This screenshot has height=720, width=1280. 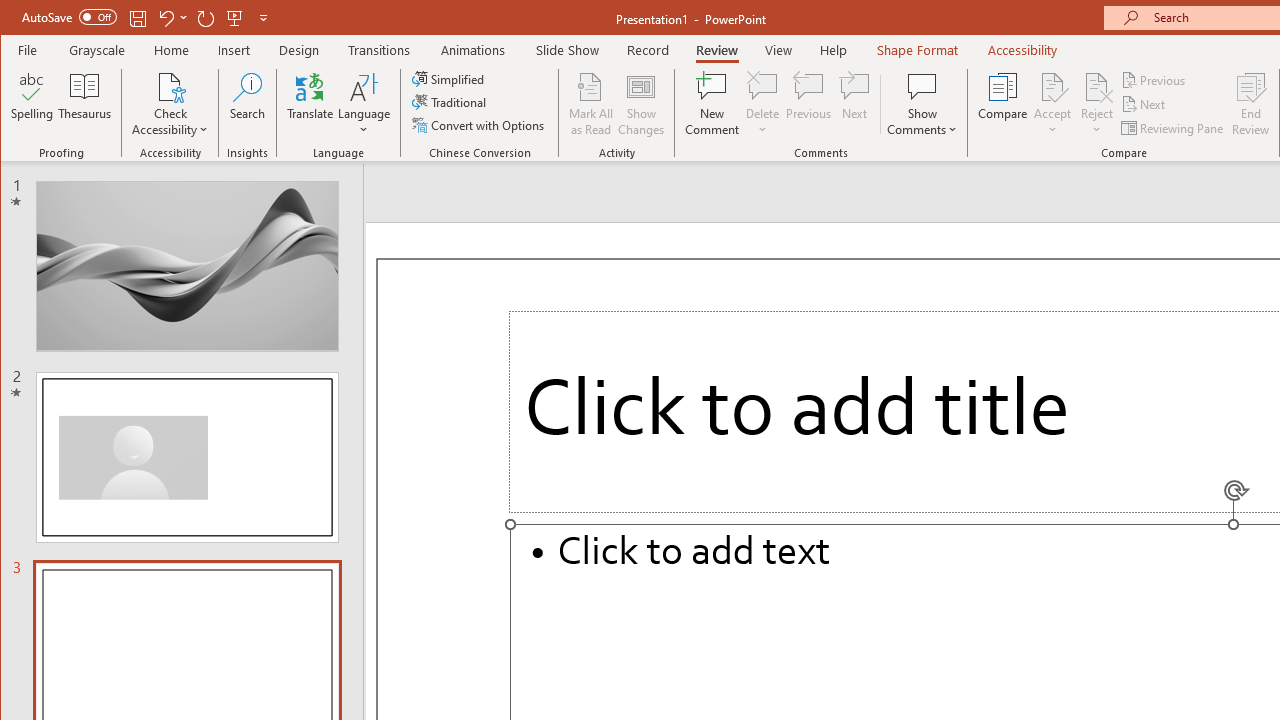 What do you see at coordinates (84, 104) in the screenshot?
I see `Thesaurus...` at bounding box center [84, 104].